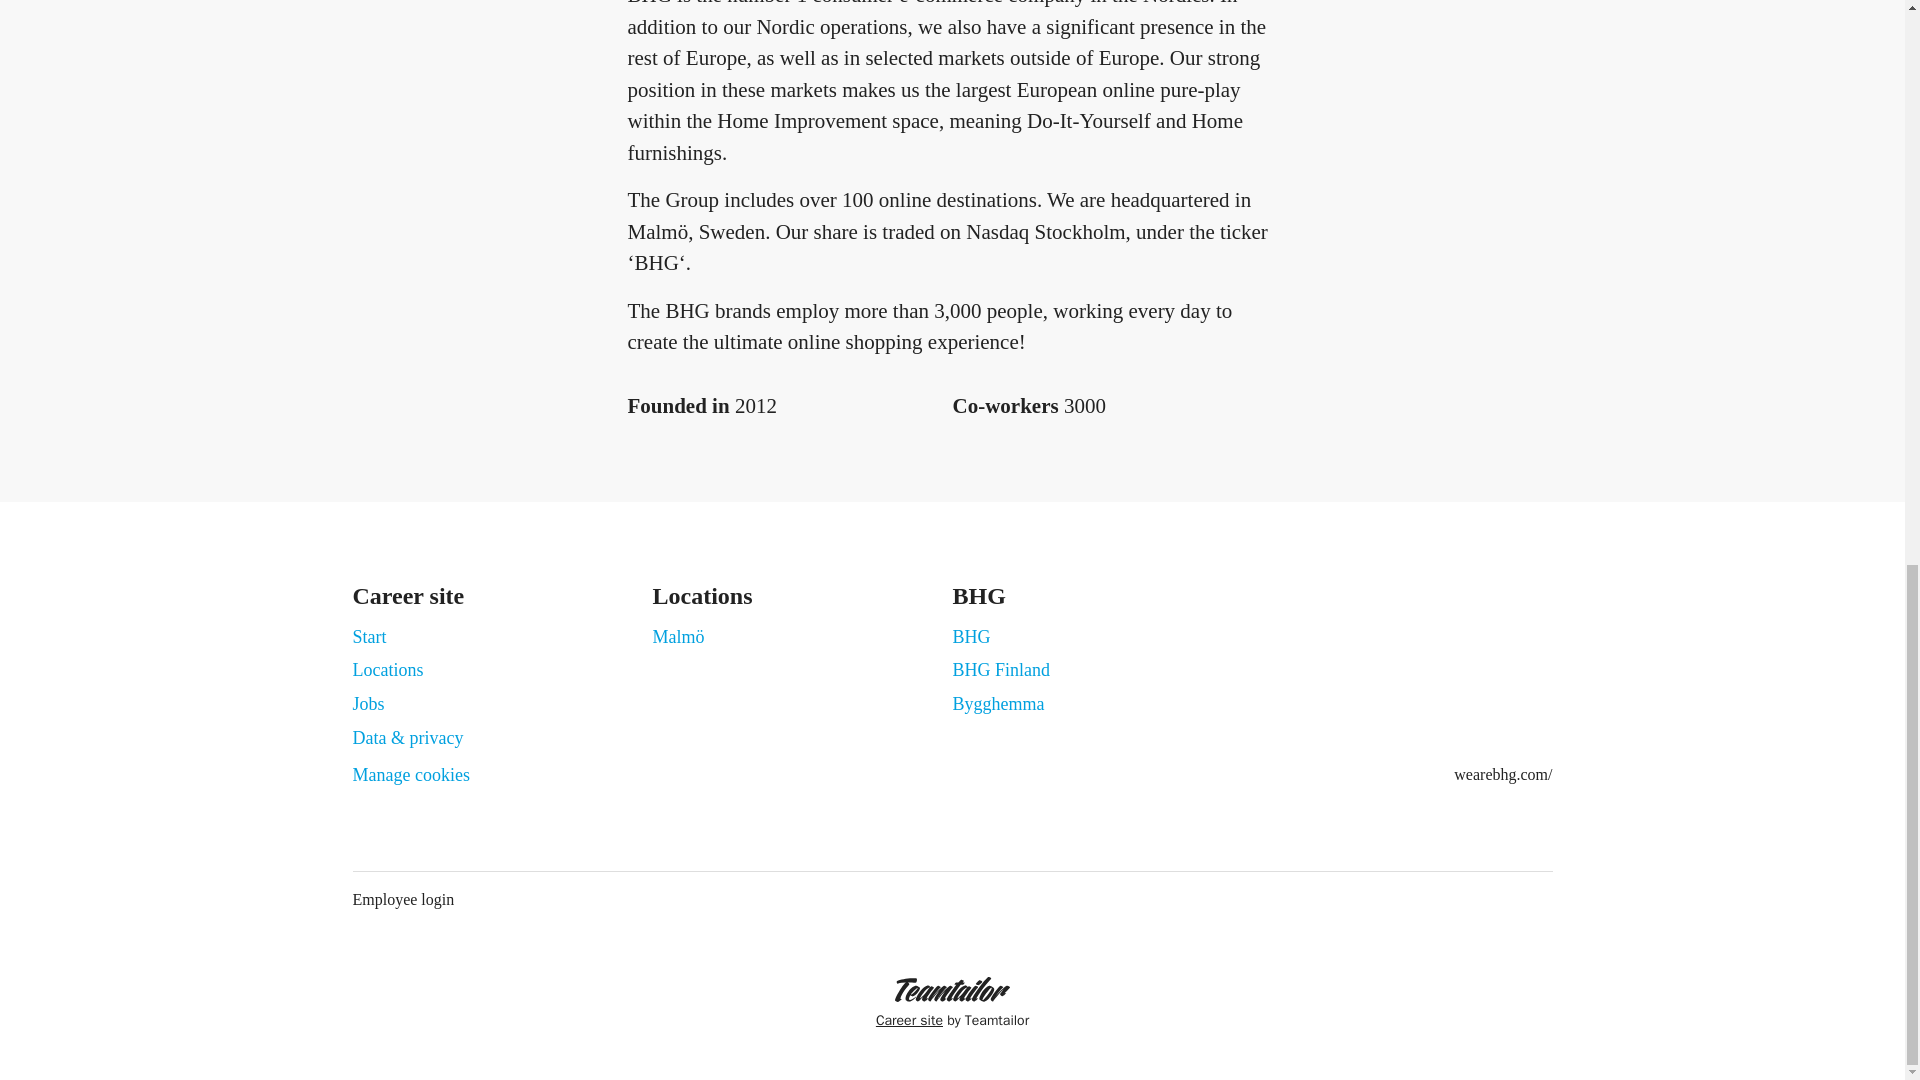 This screenshot has height=1080, width=1920. I want to click on Locations, so click(386, 669).